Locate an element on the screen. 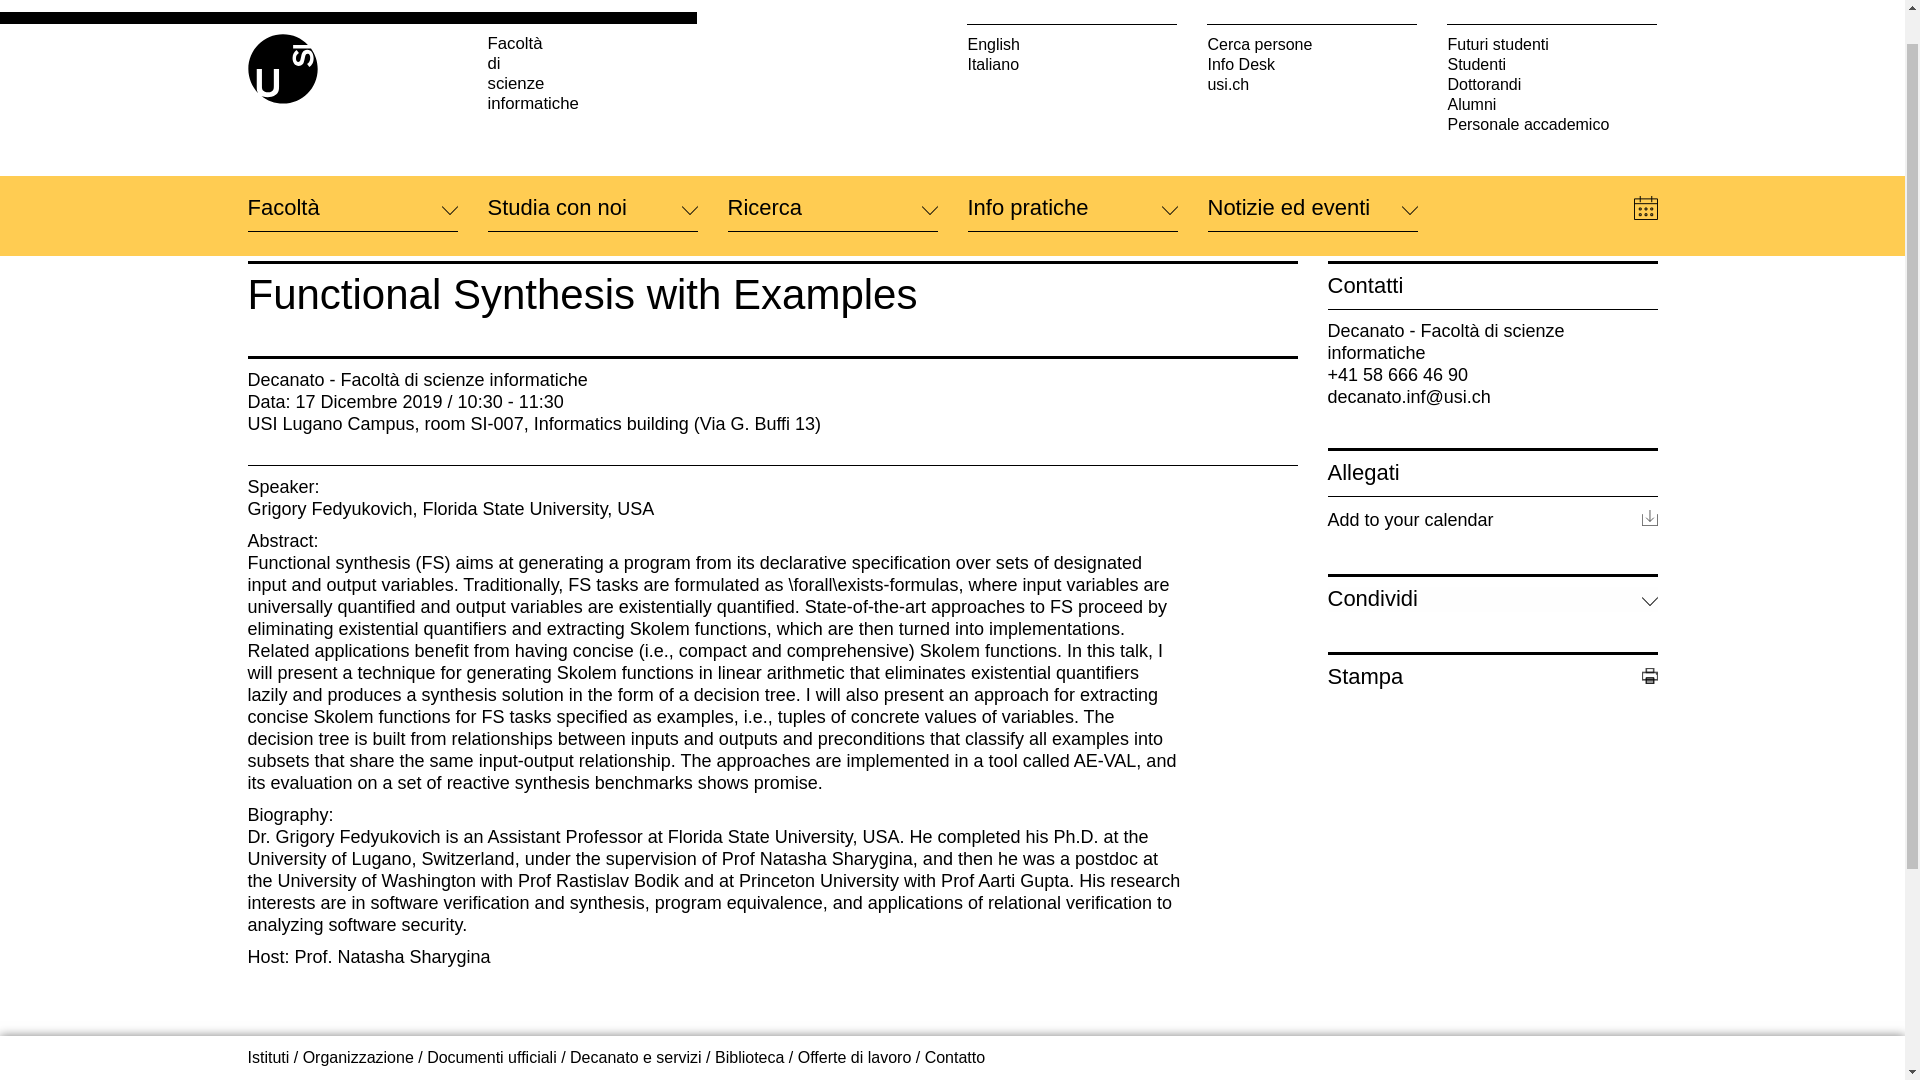 The image size is (1920, 1080). Cerca persone is located at coordinates (1312, 8).